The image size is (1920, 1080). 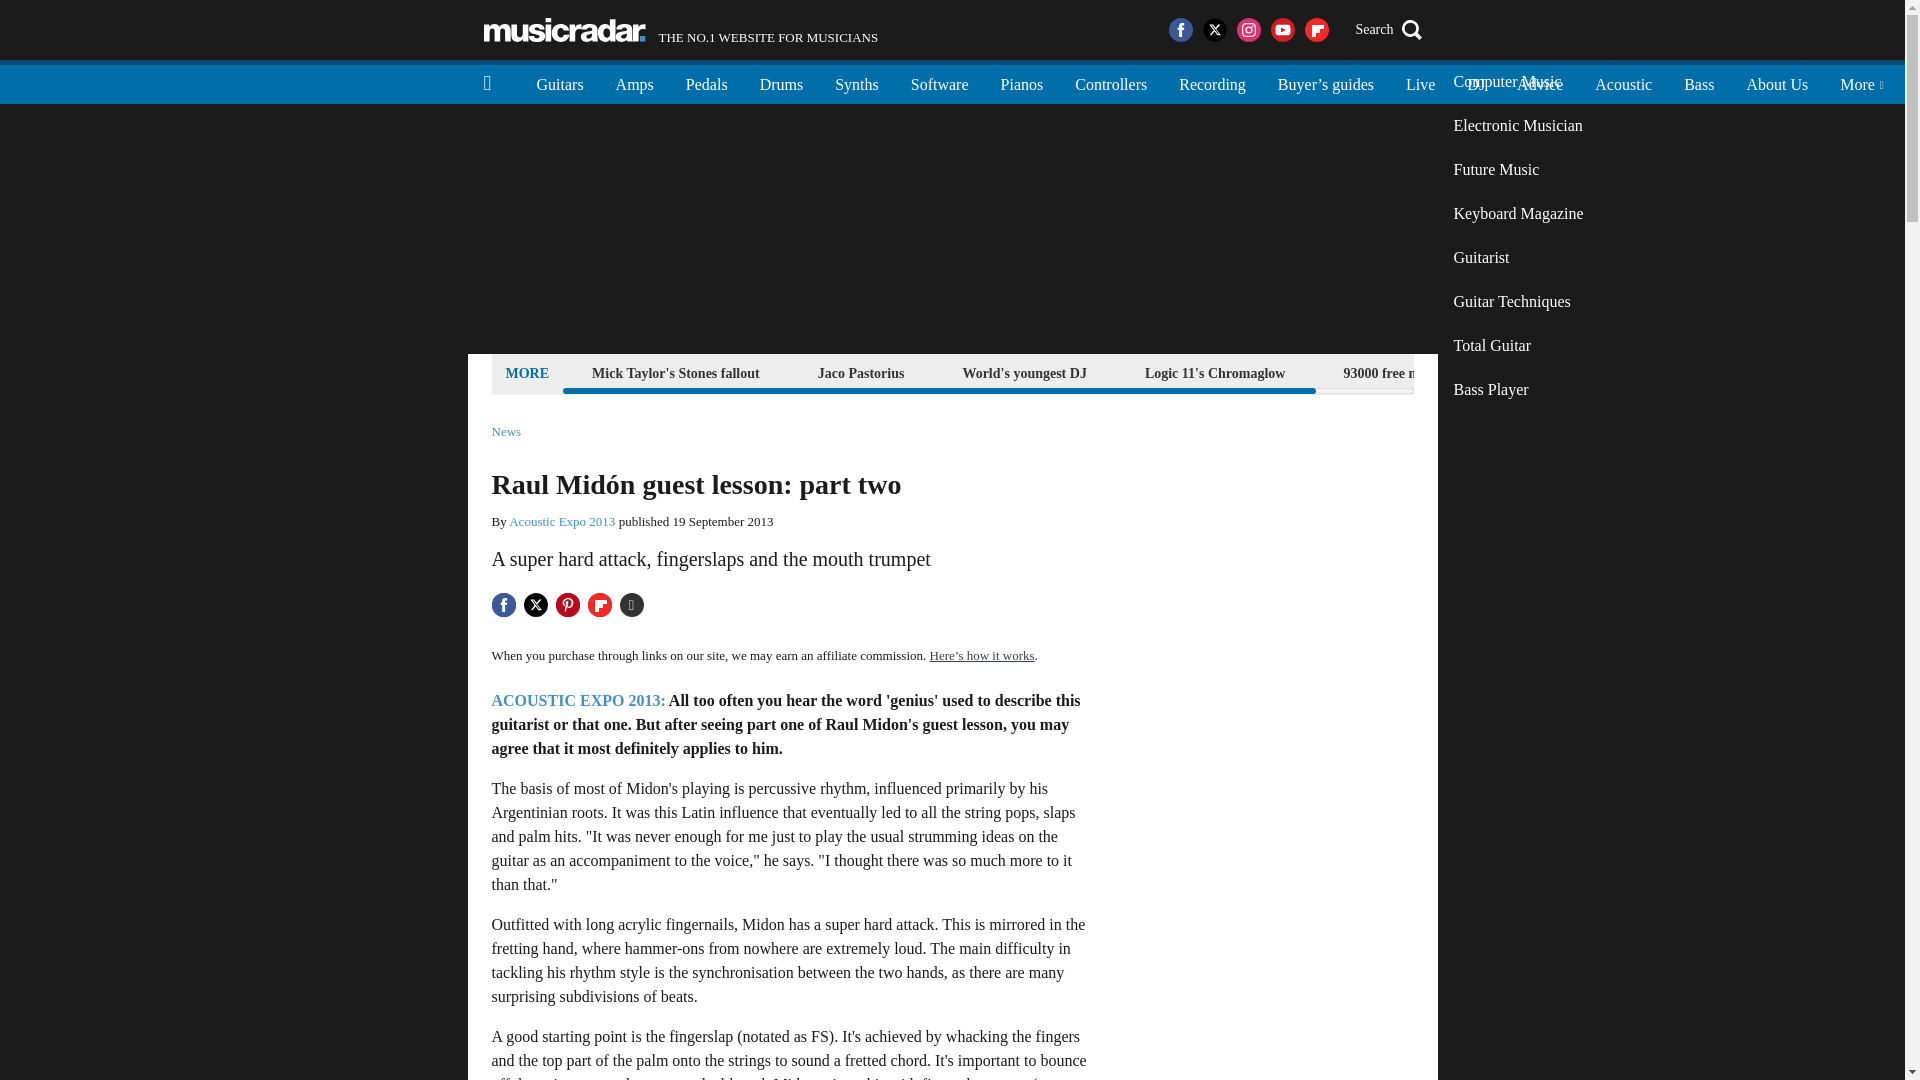 What do you see at coordinates (564, 30) in the screenshot?
I see `Music Radar` at bounding box center [564, 30].